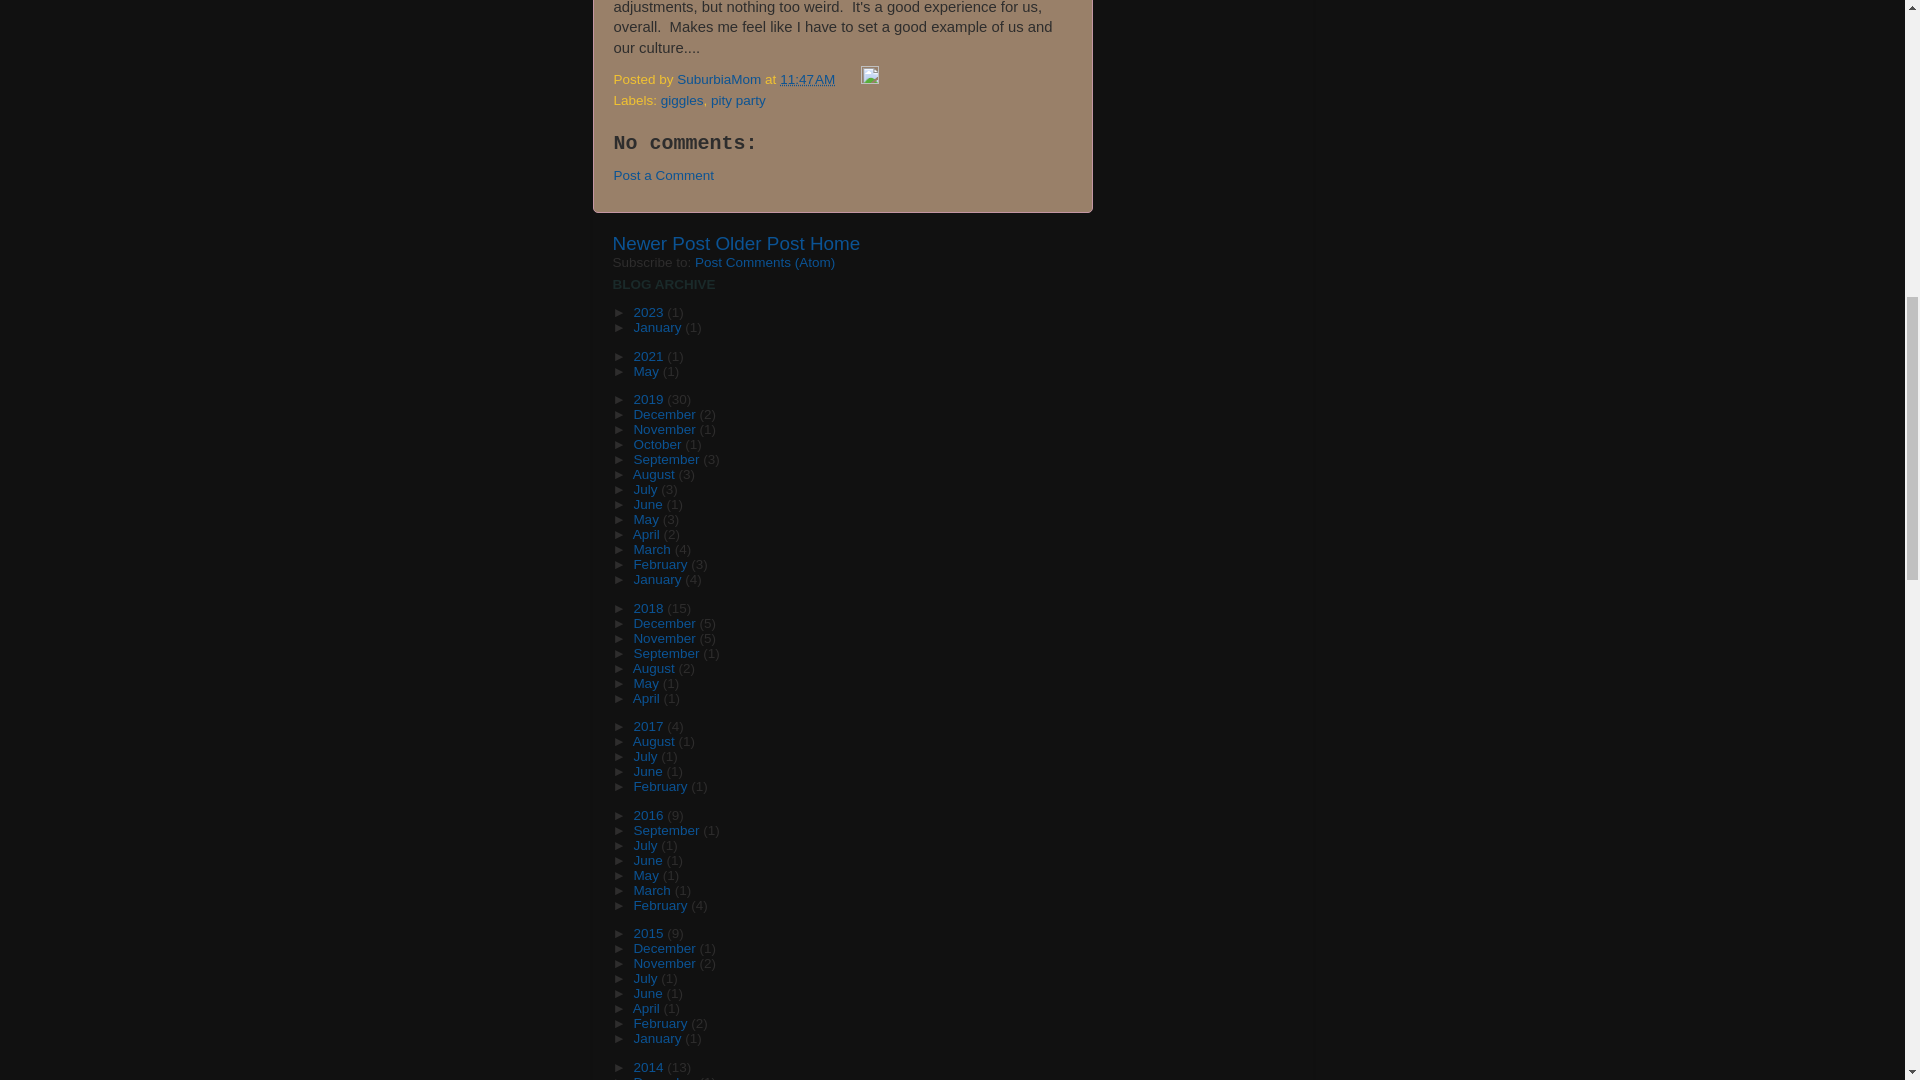 The image size is (1920, 1080). I want to click on Edit Post, so click(870, 80).